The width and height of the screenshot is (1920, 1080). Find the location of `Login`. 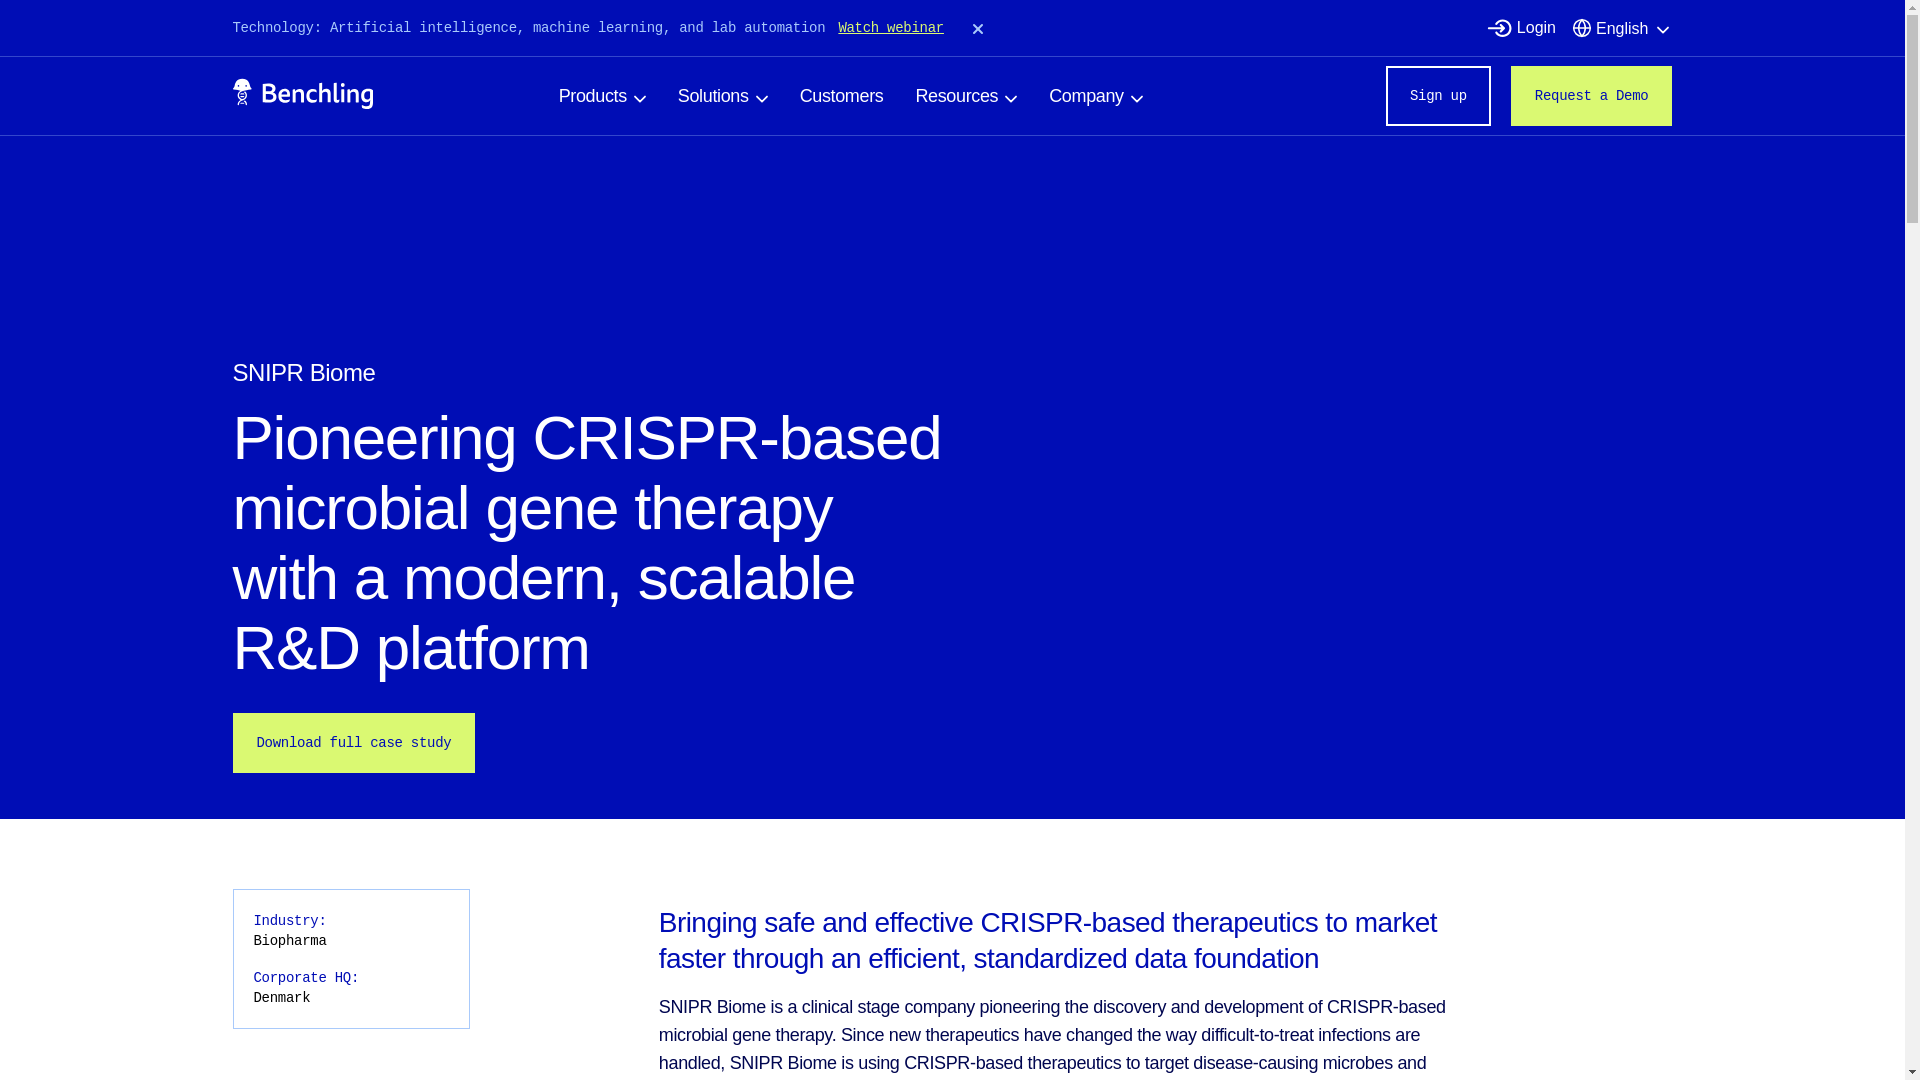

Login is located at coordinates (1536, 28).